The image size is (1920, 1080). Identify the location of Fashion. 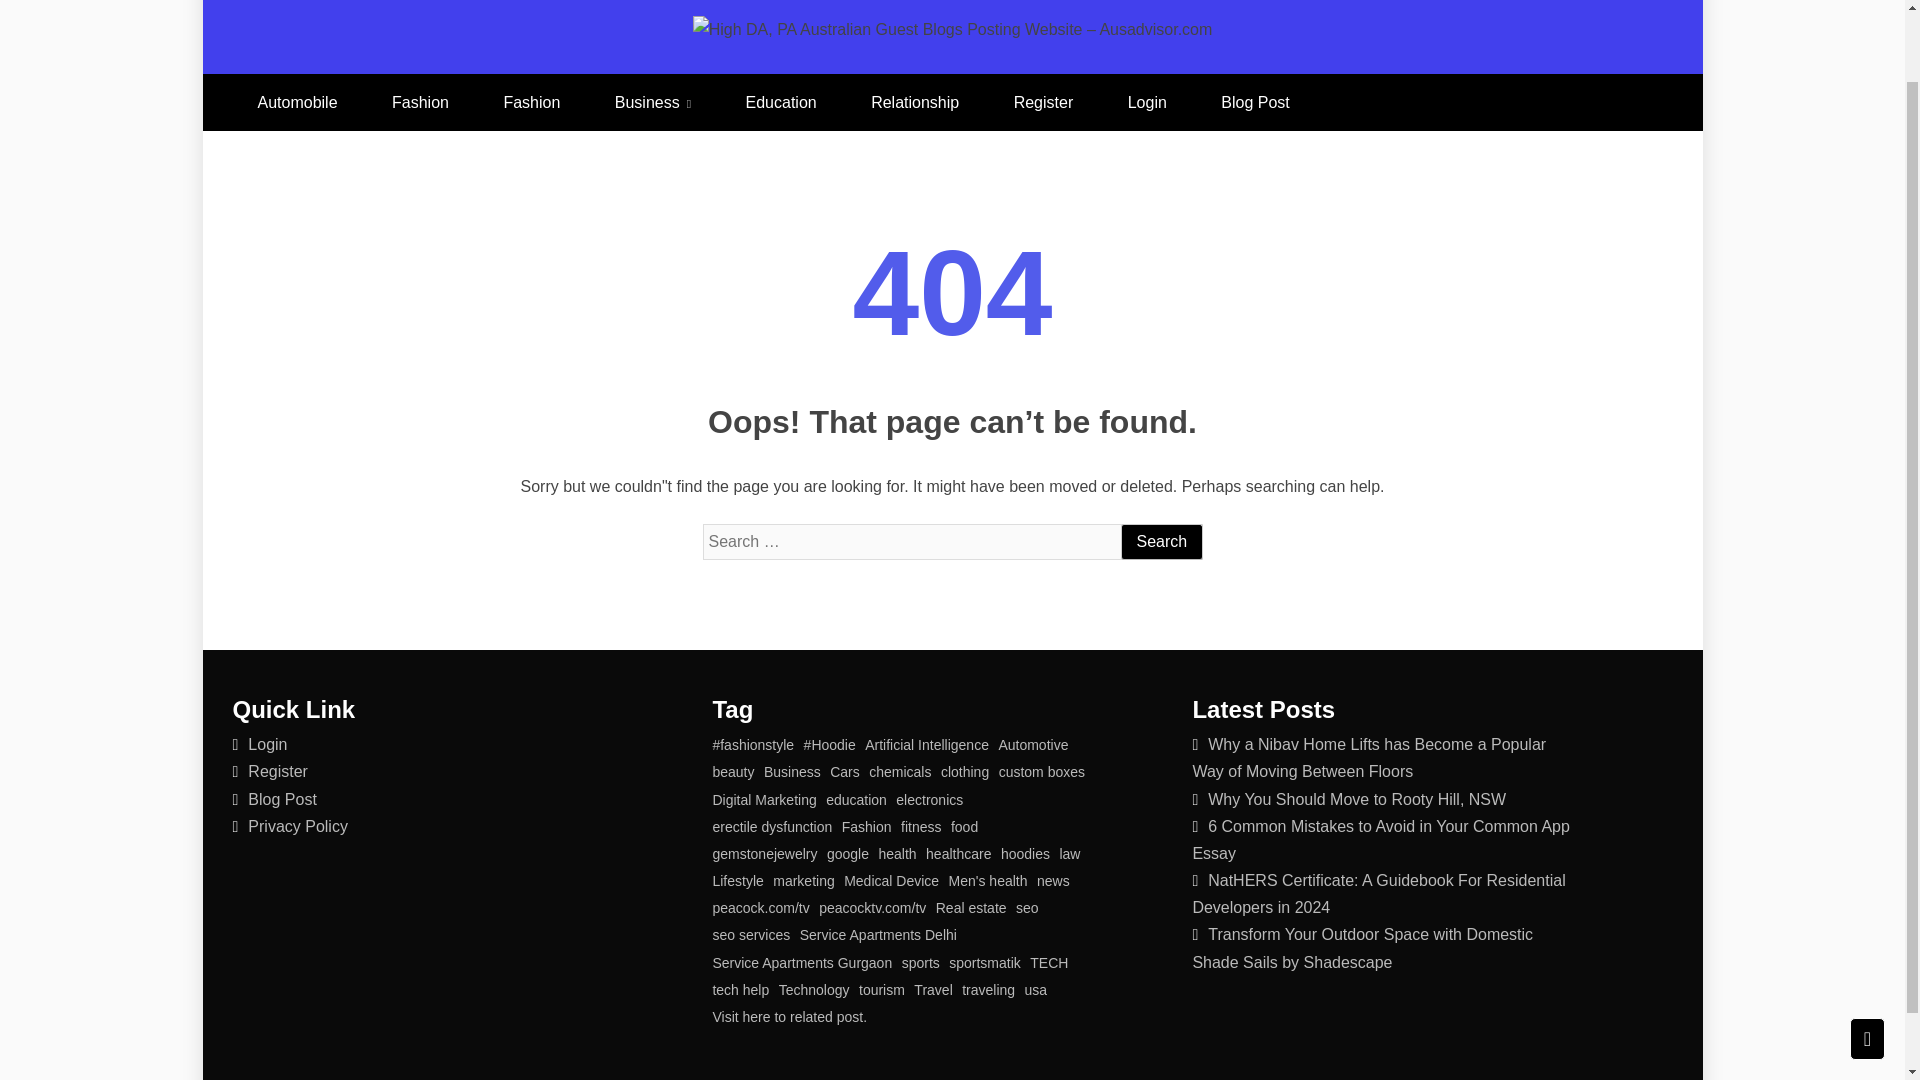
(420, 102).